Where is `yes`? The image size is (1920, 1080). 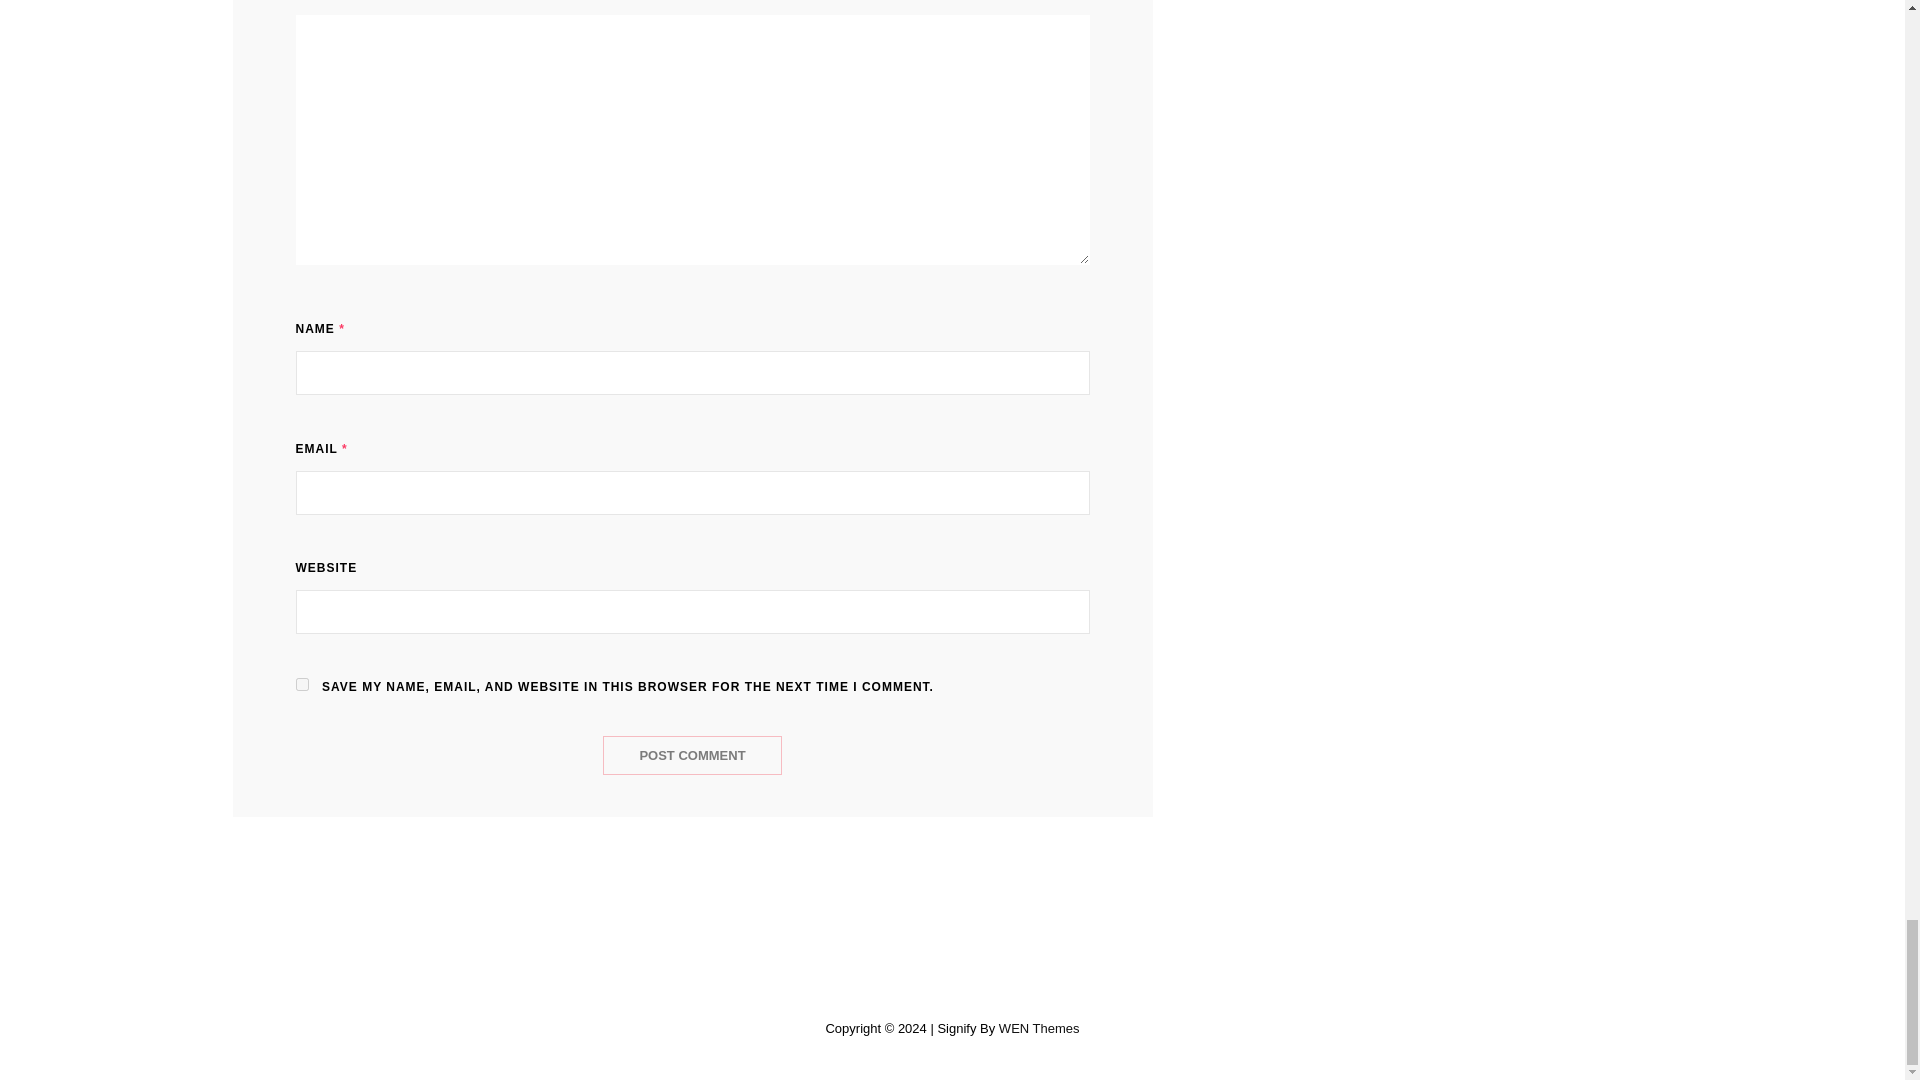
yes is located at coordinates (302, 684).